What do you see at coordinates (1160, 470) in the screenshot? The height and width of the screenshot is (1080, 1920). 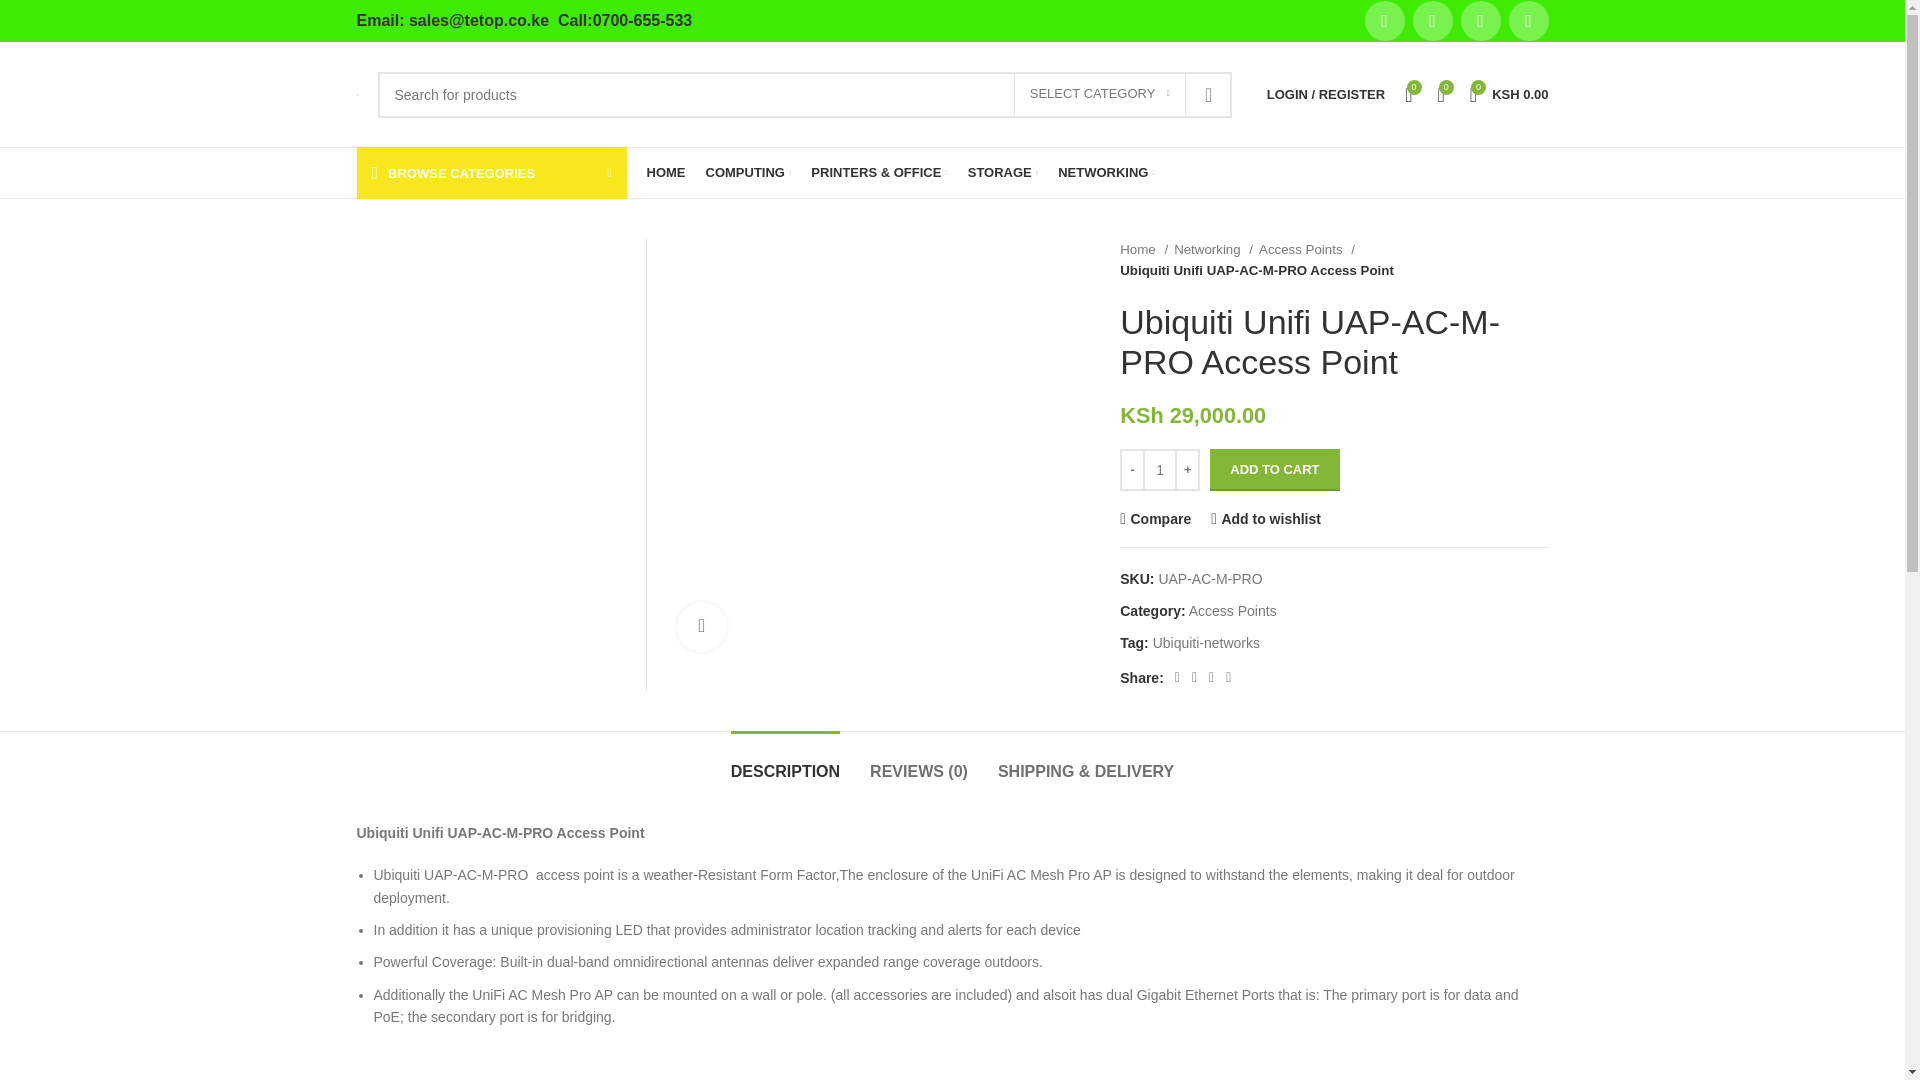 I see `1` at bounding box center [1160, 470].